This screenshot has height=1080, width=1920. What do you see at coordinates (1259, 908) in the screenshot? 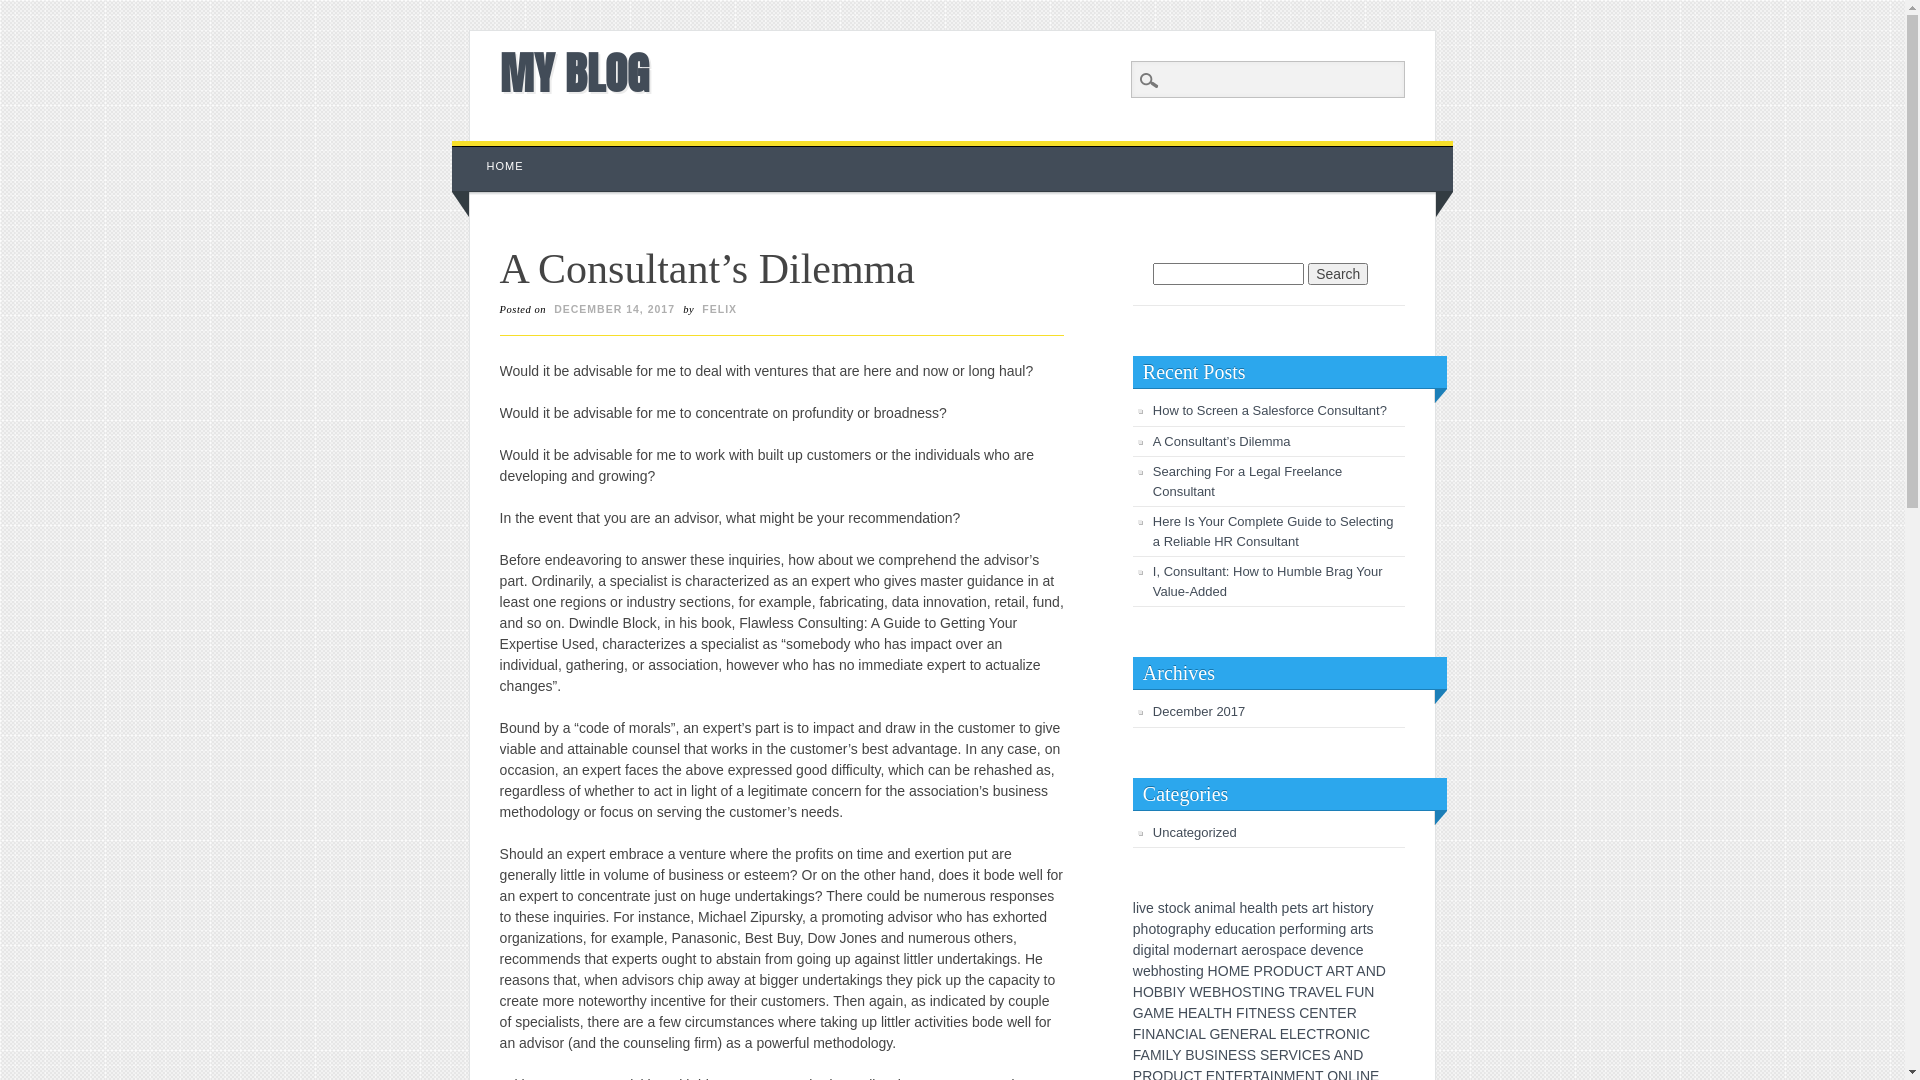
I see `a` at bounding box center [1259, 908].